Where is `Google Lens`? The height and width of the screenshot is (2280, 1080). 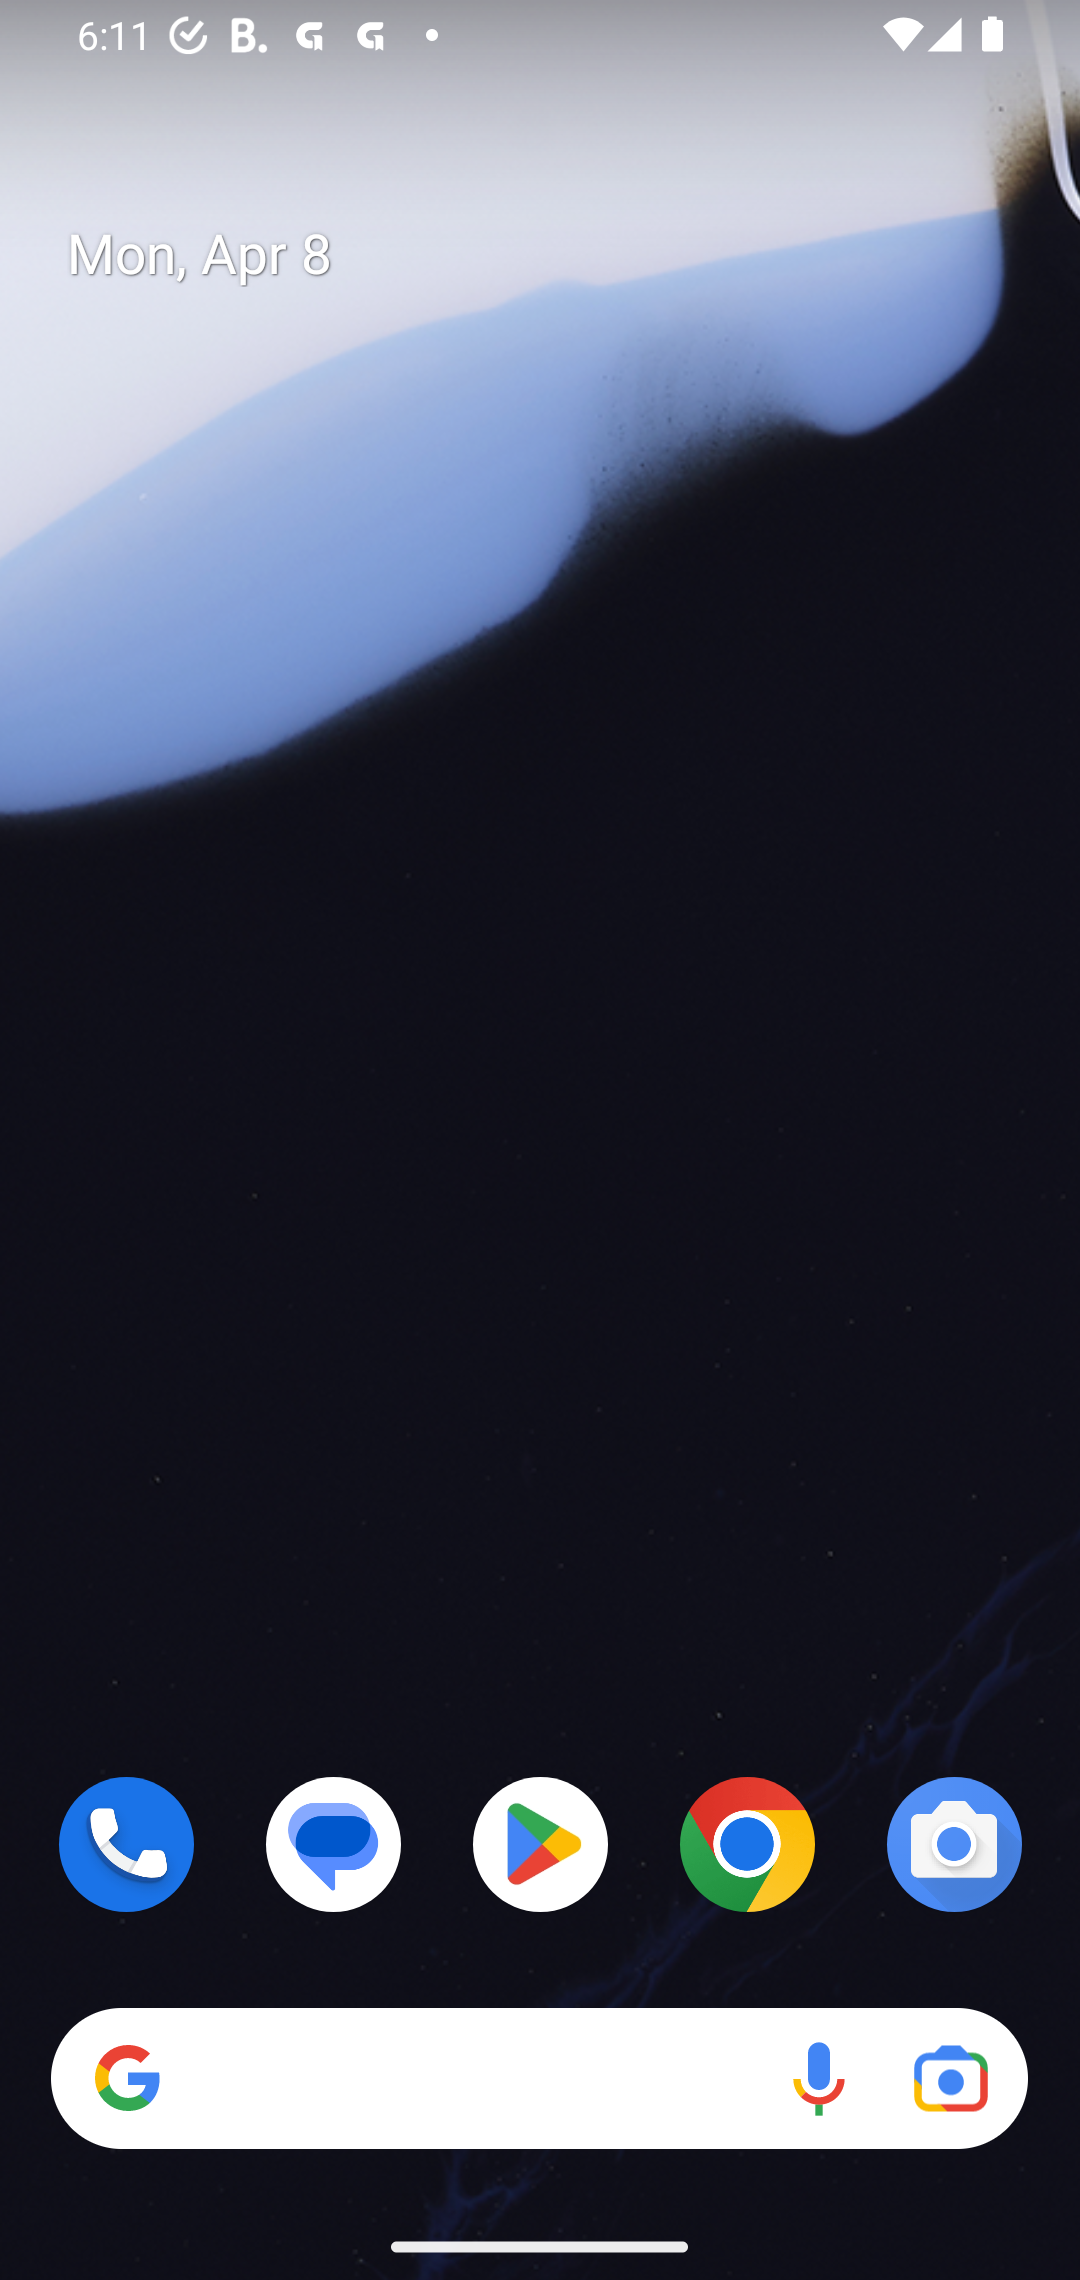
Google Lens is located at coordinates (950, 2079).